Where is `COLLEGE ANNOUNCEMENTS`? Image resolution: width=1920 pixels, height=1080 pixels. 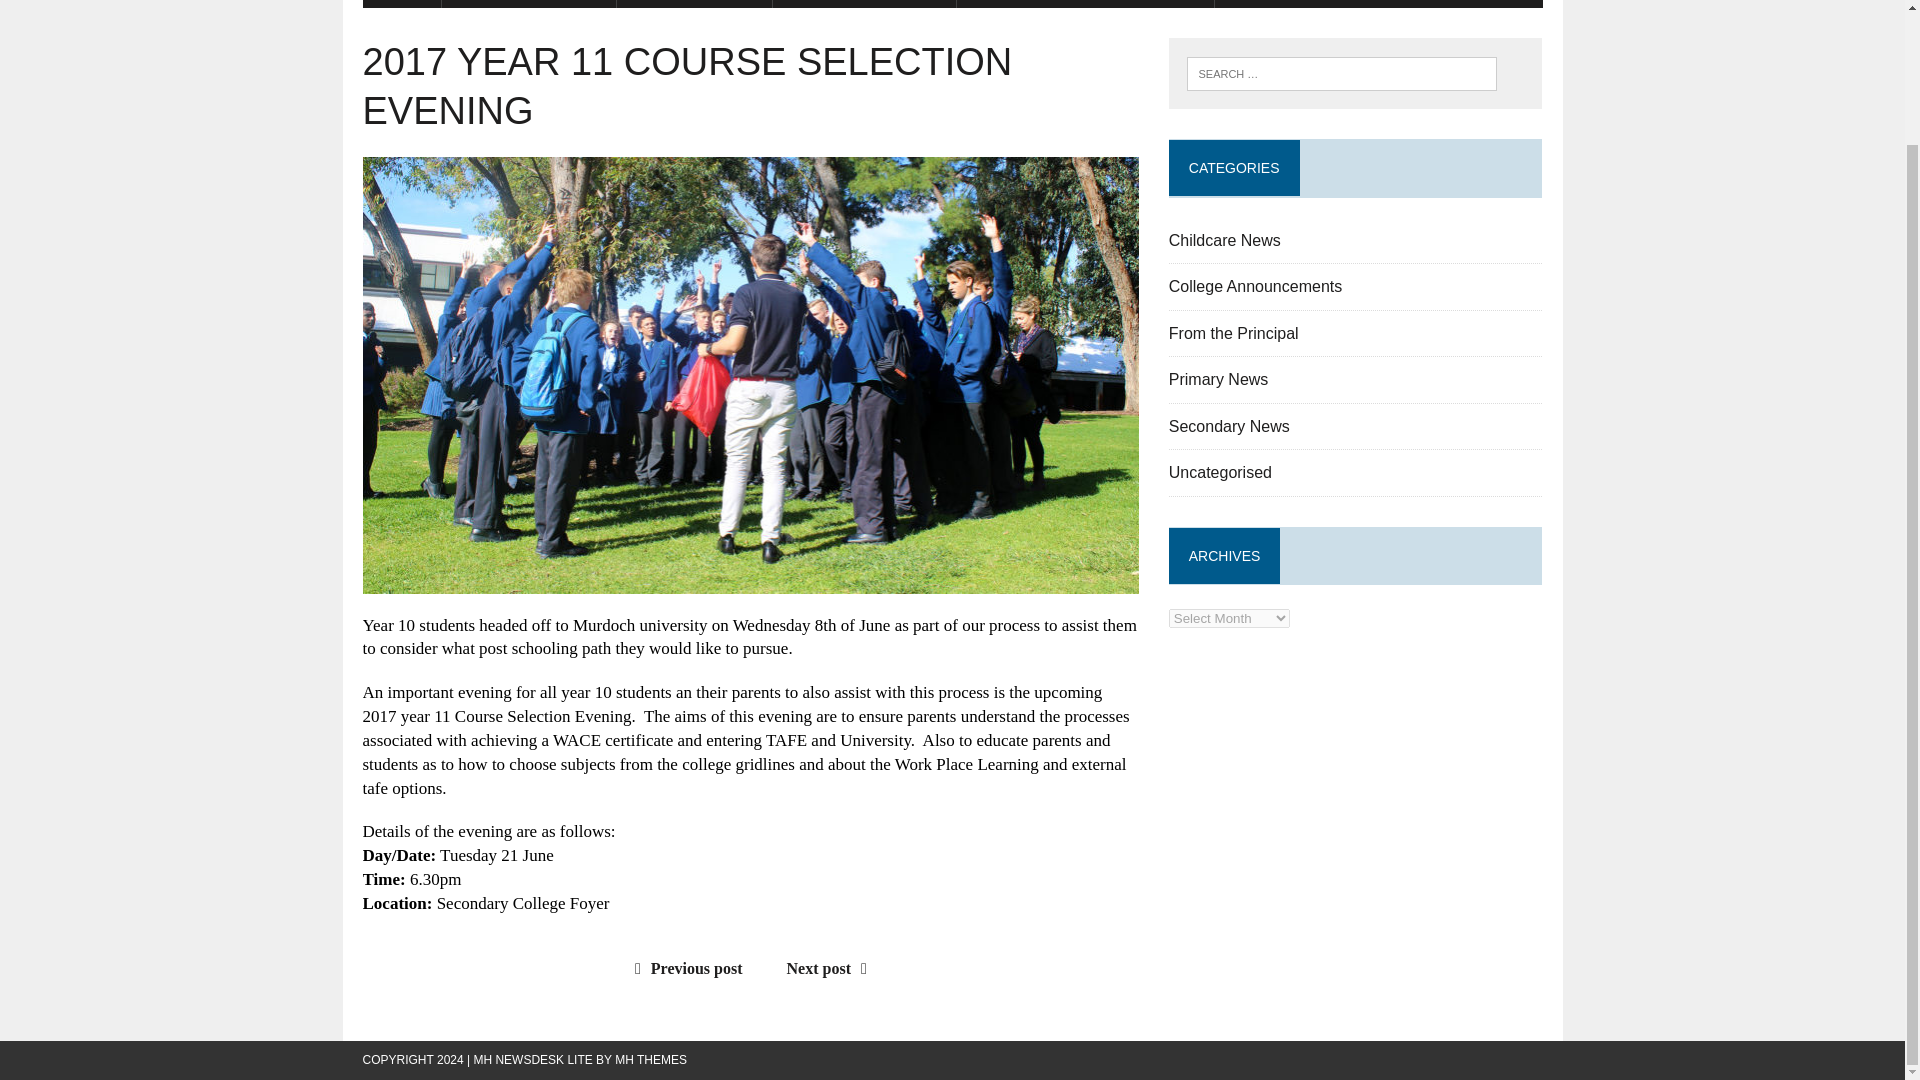 COLLEGE ANNOUNCEMENTS is located at coordinates (1084, 4).